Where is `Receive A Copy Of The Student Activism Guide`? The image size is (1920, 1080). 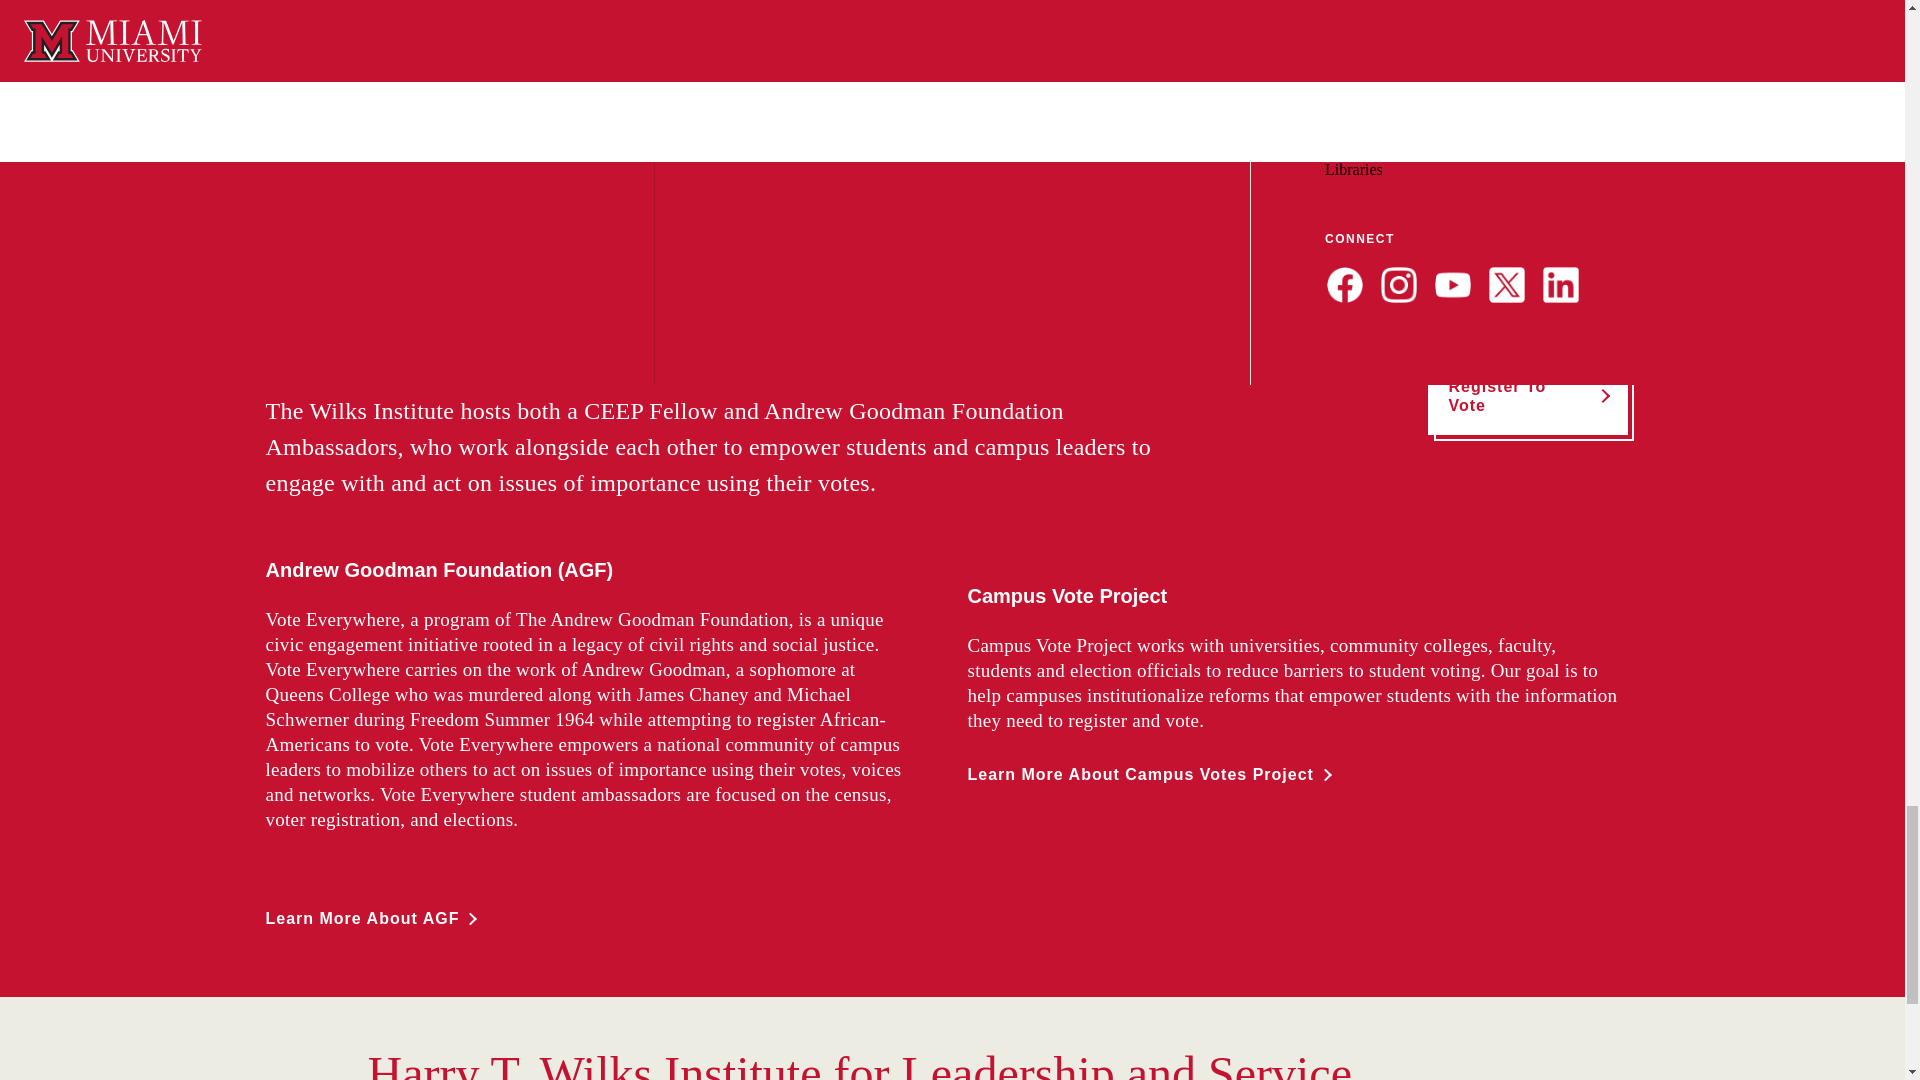
Receive A Copy Of The Student Activism Guide is located at coordinates (942, 170).